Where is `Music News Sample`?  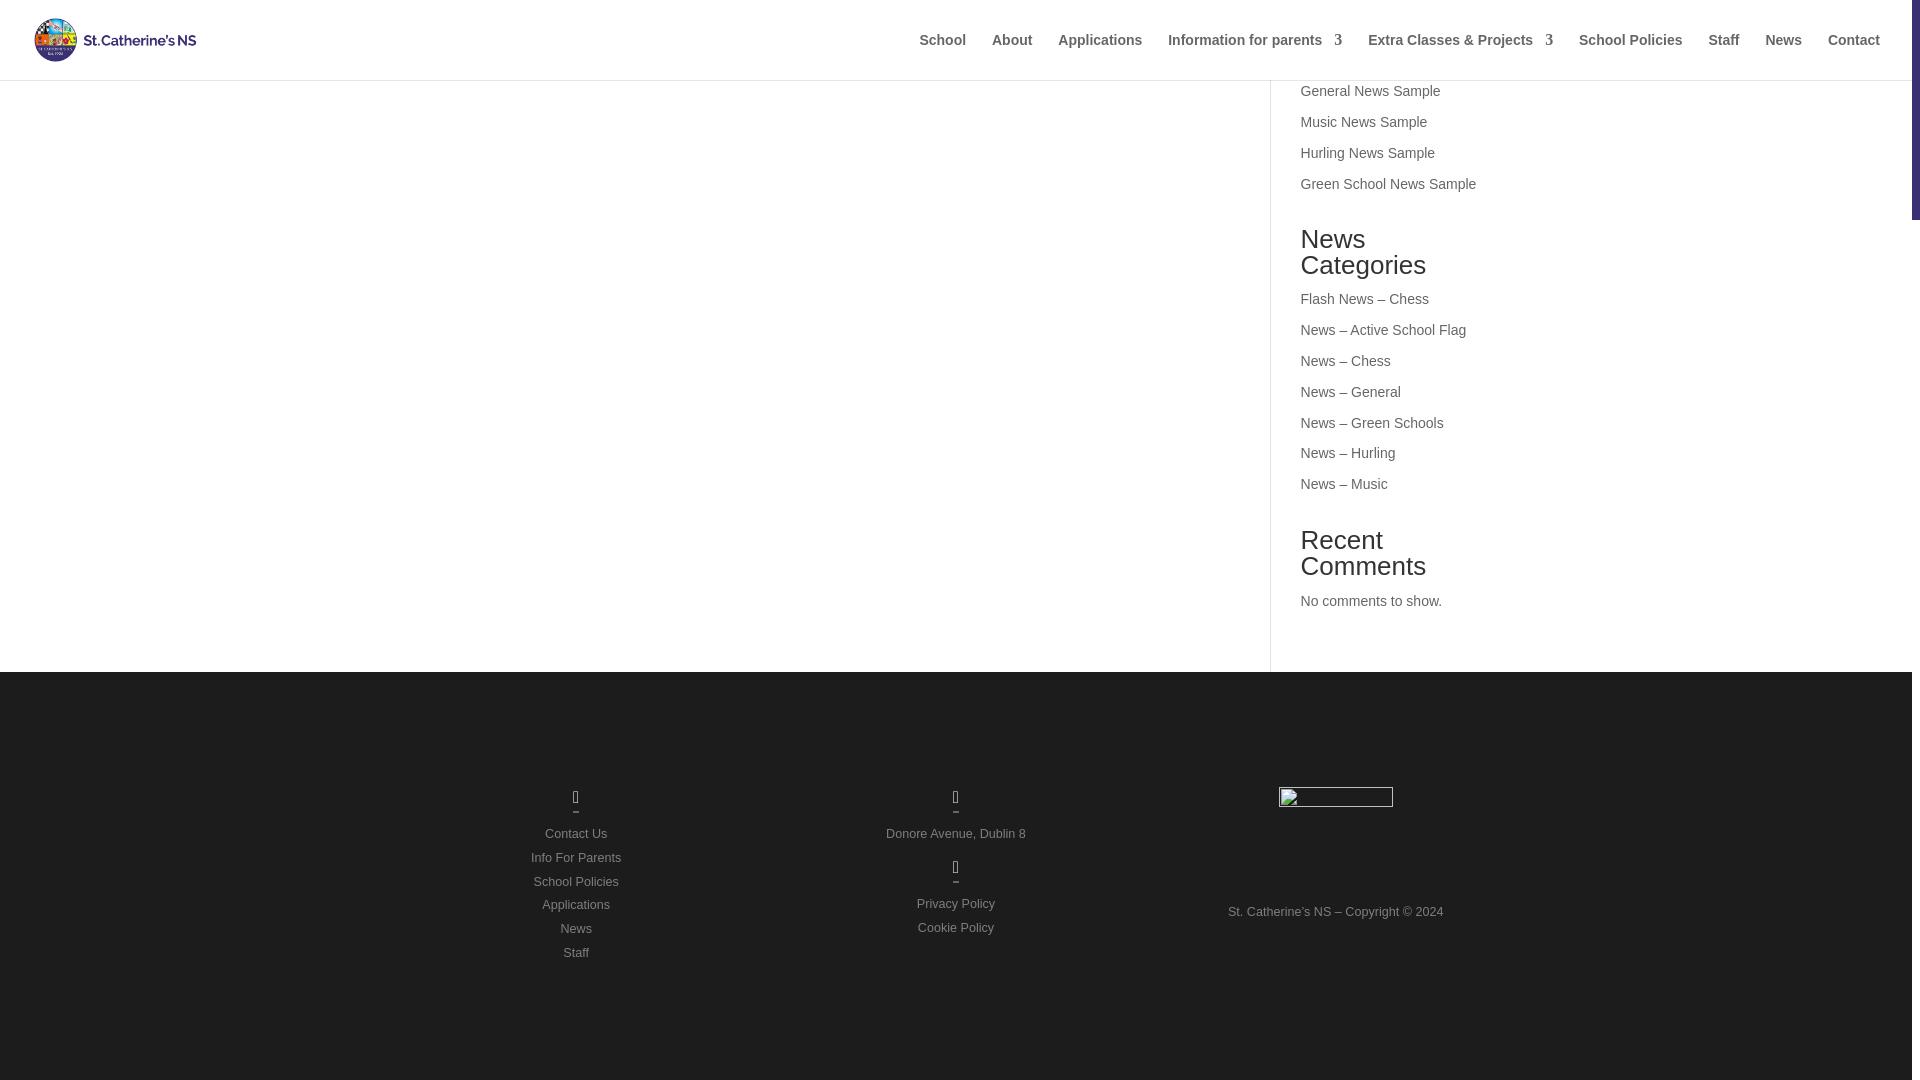 Music News Sample is located at coordinates (1364, 122).